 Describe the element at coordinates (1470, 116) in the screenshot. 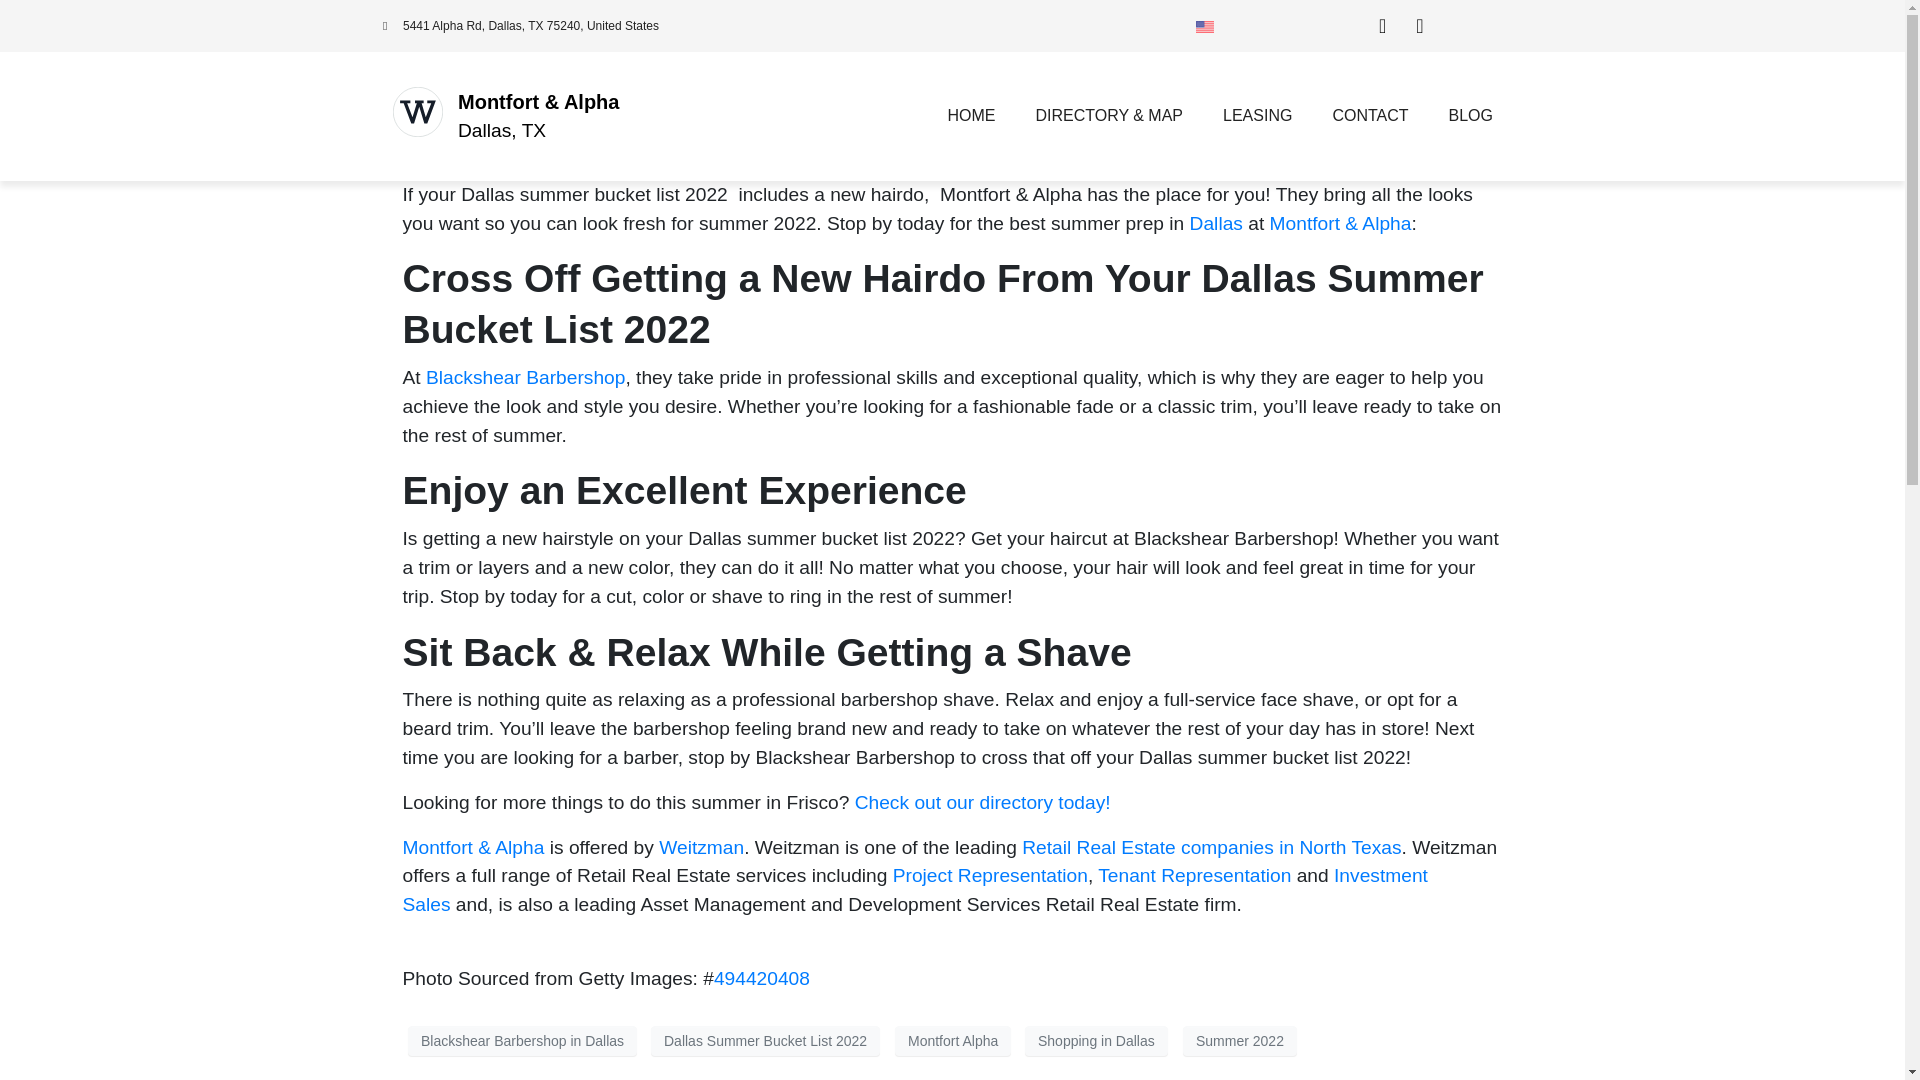

I see `BLOG` at that location.